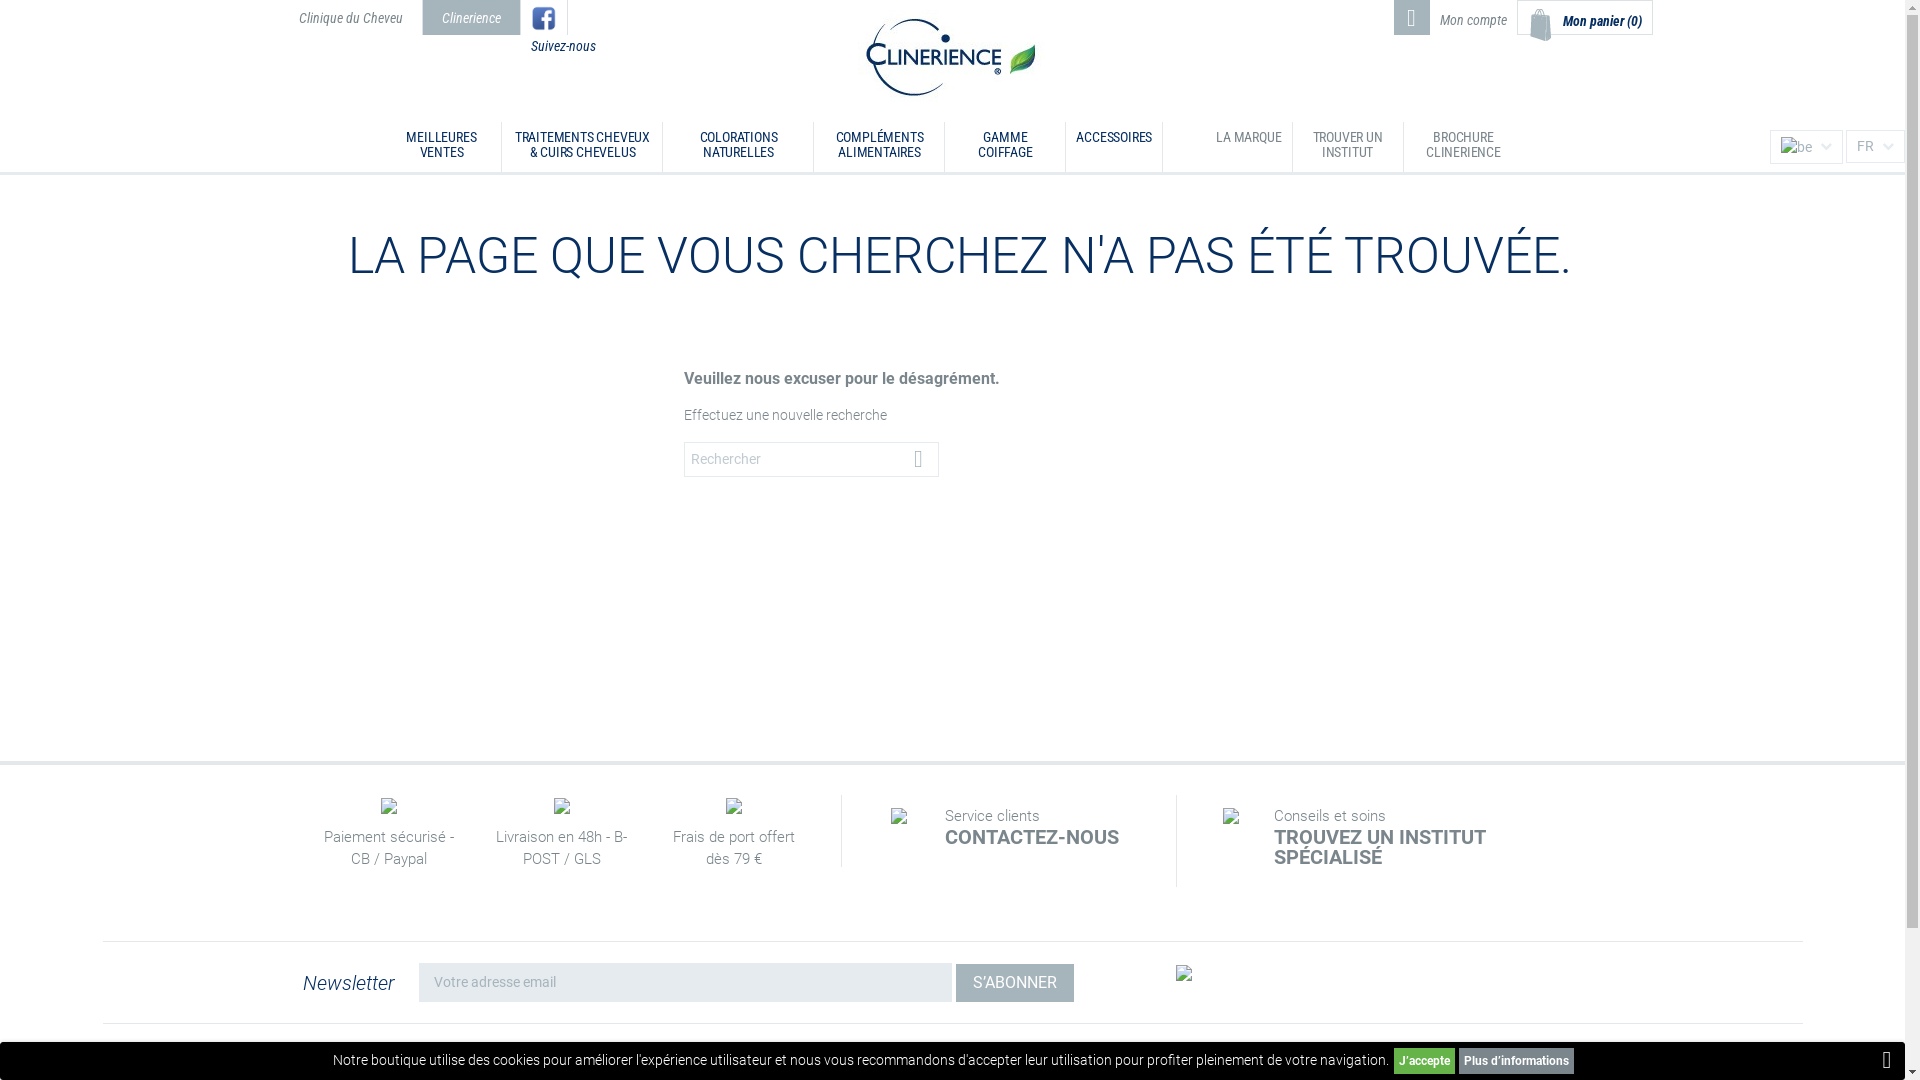 This screenshot has width=1920, height=1080. Describe the element at coordinates (1796, 148) in the screenshot. I see `be` at that location.